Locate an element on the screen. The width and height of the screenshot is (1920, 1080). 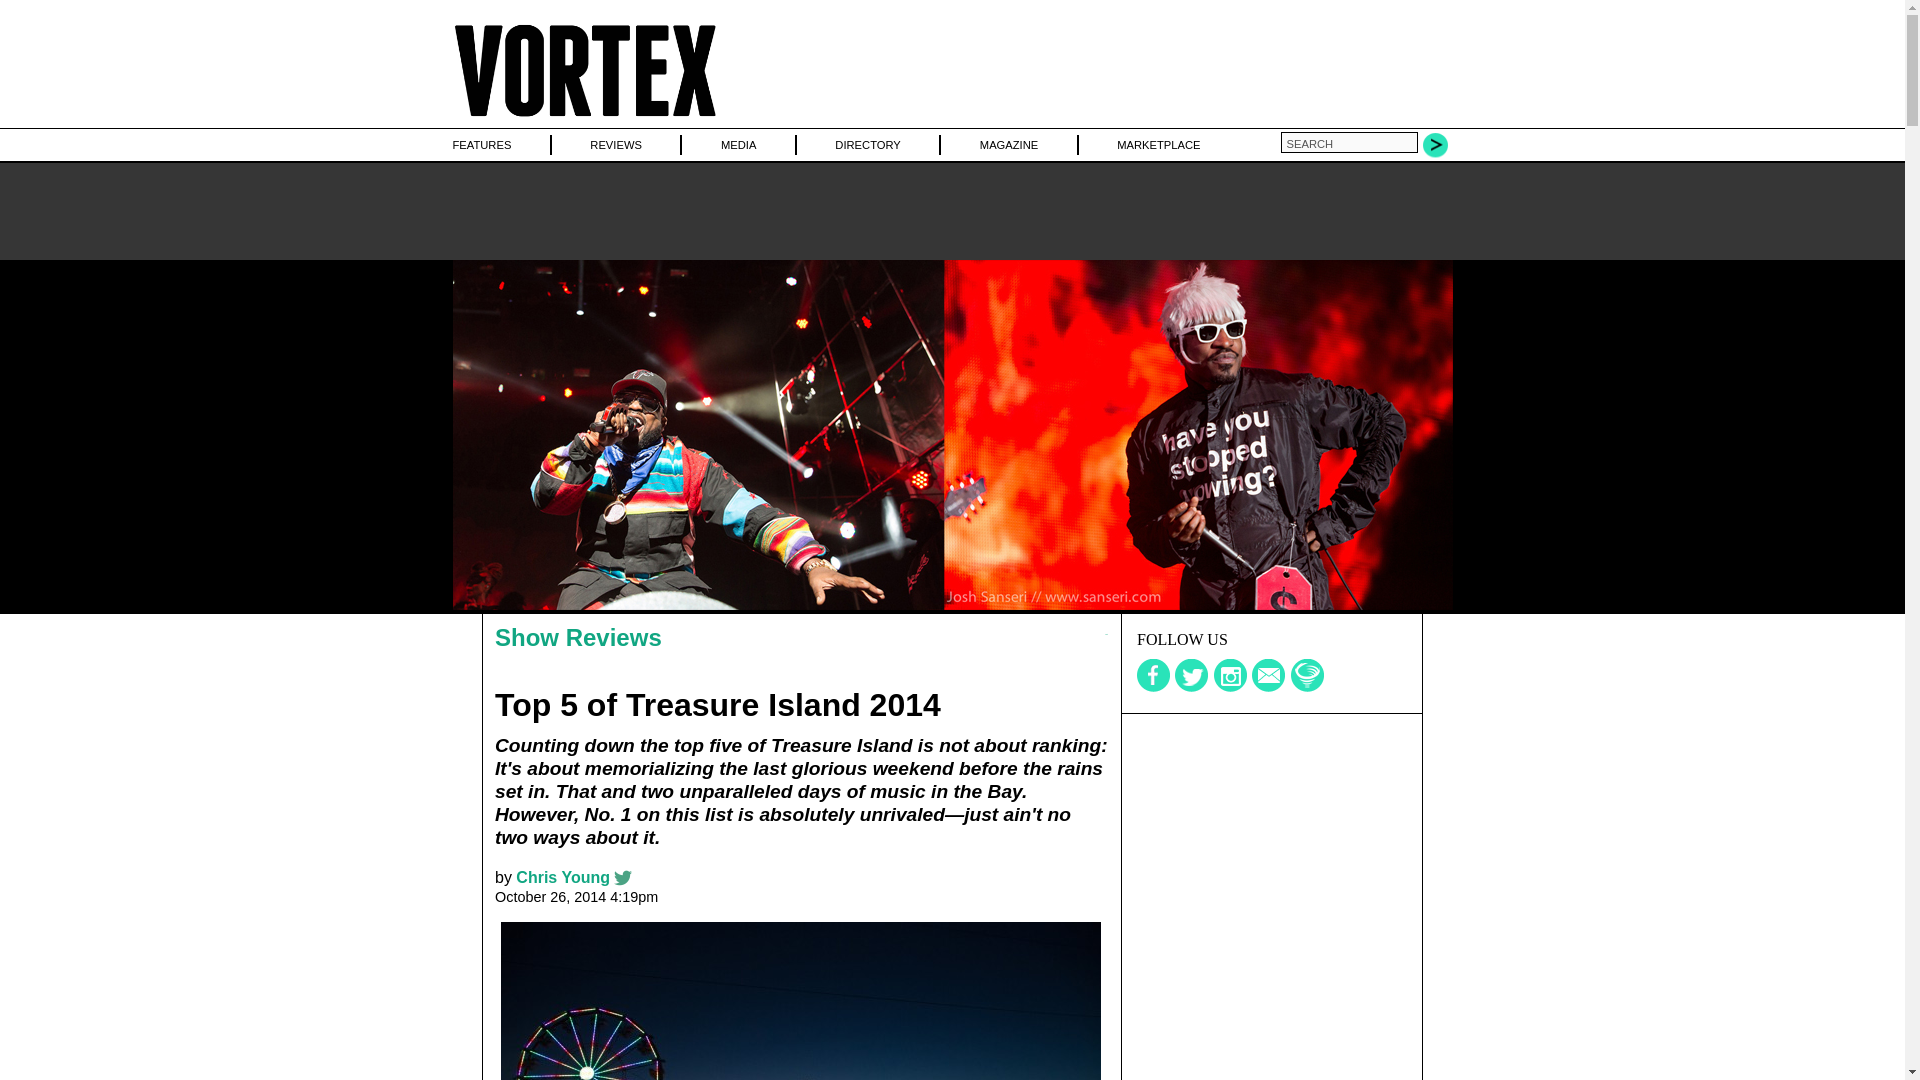
REVIEWS is located at coordinates (615, 144).